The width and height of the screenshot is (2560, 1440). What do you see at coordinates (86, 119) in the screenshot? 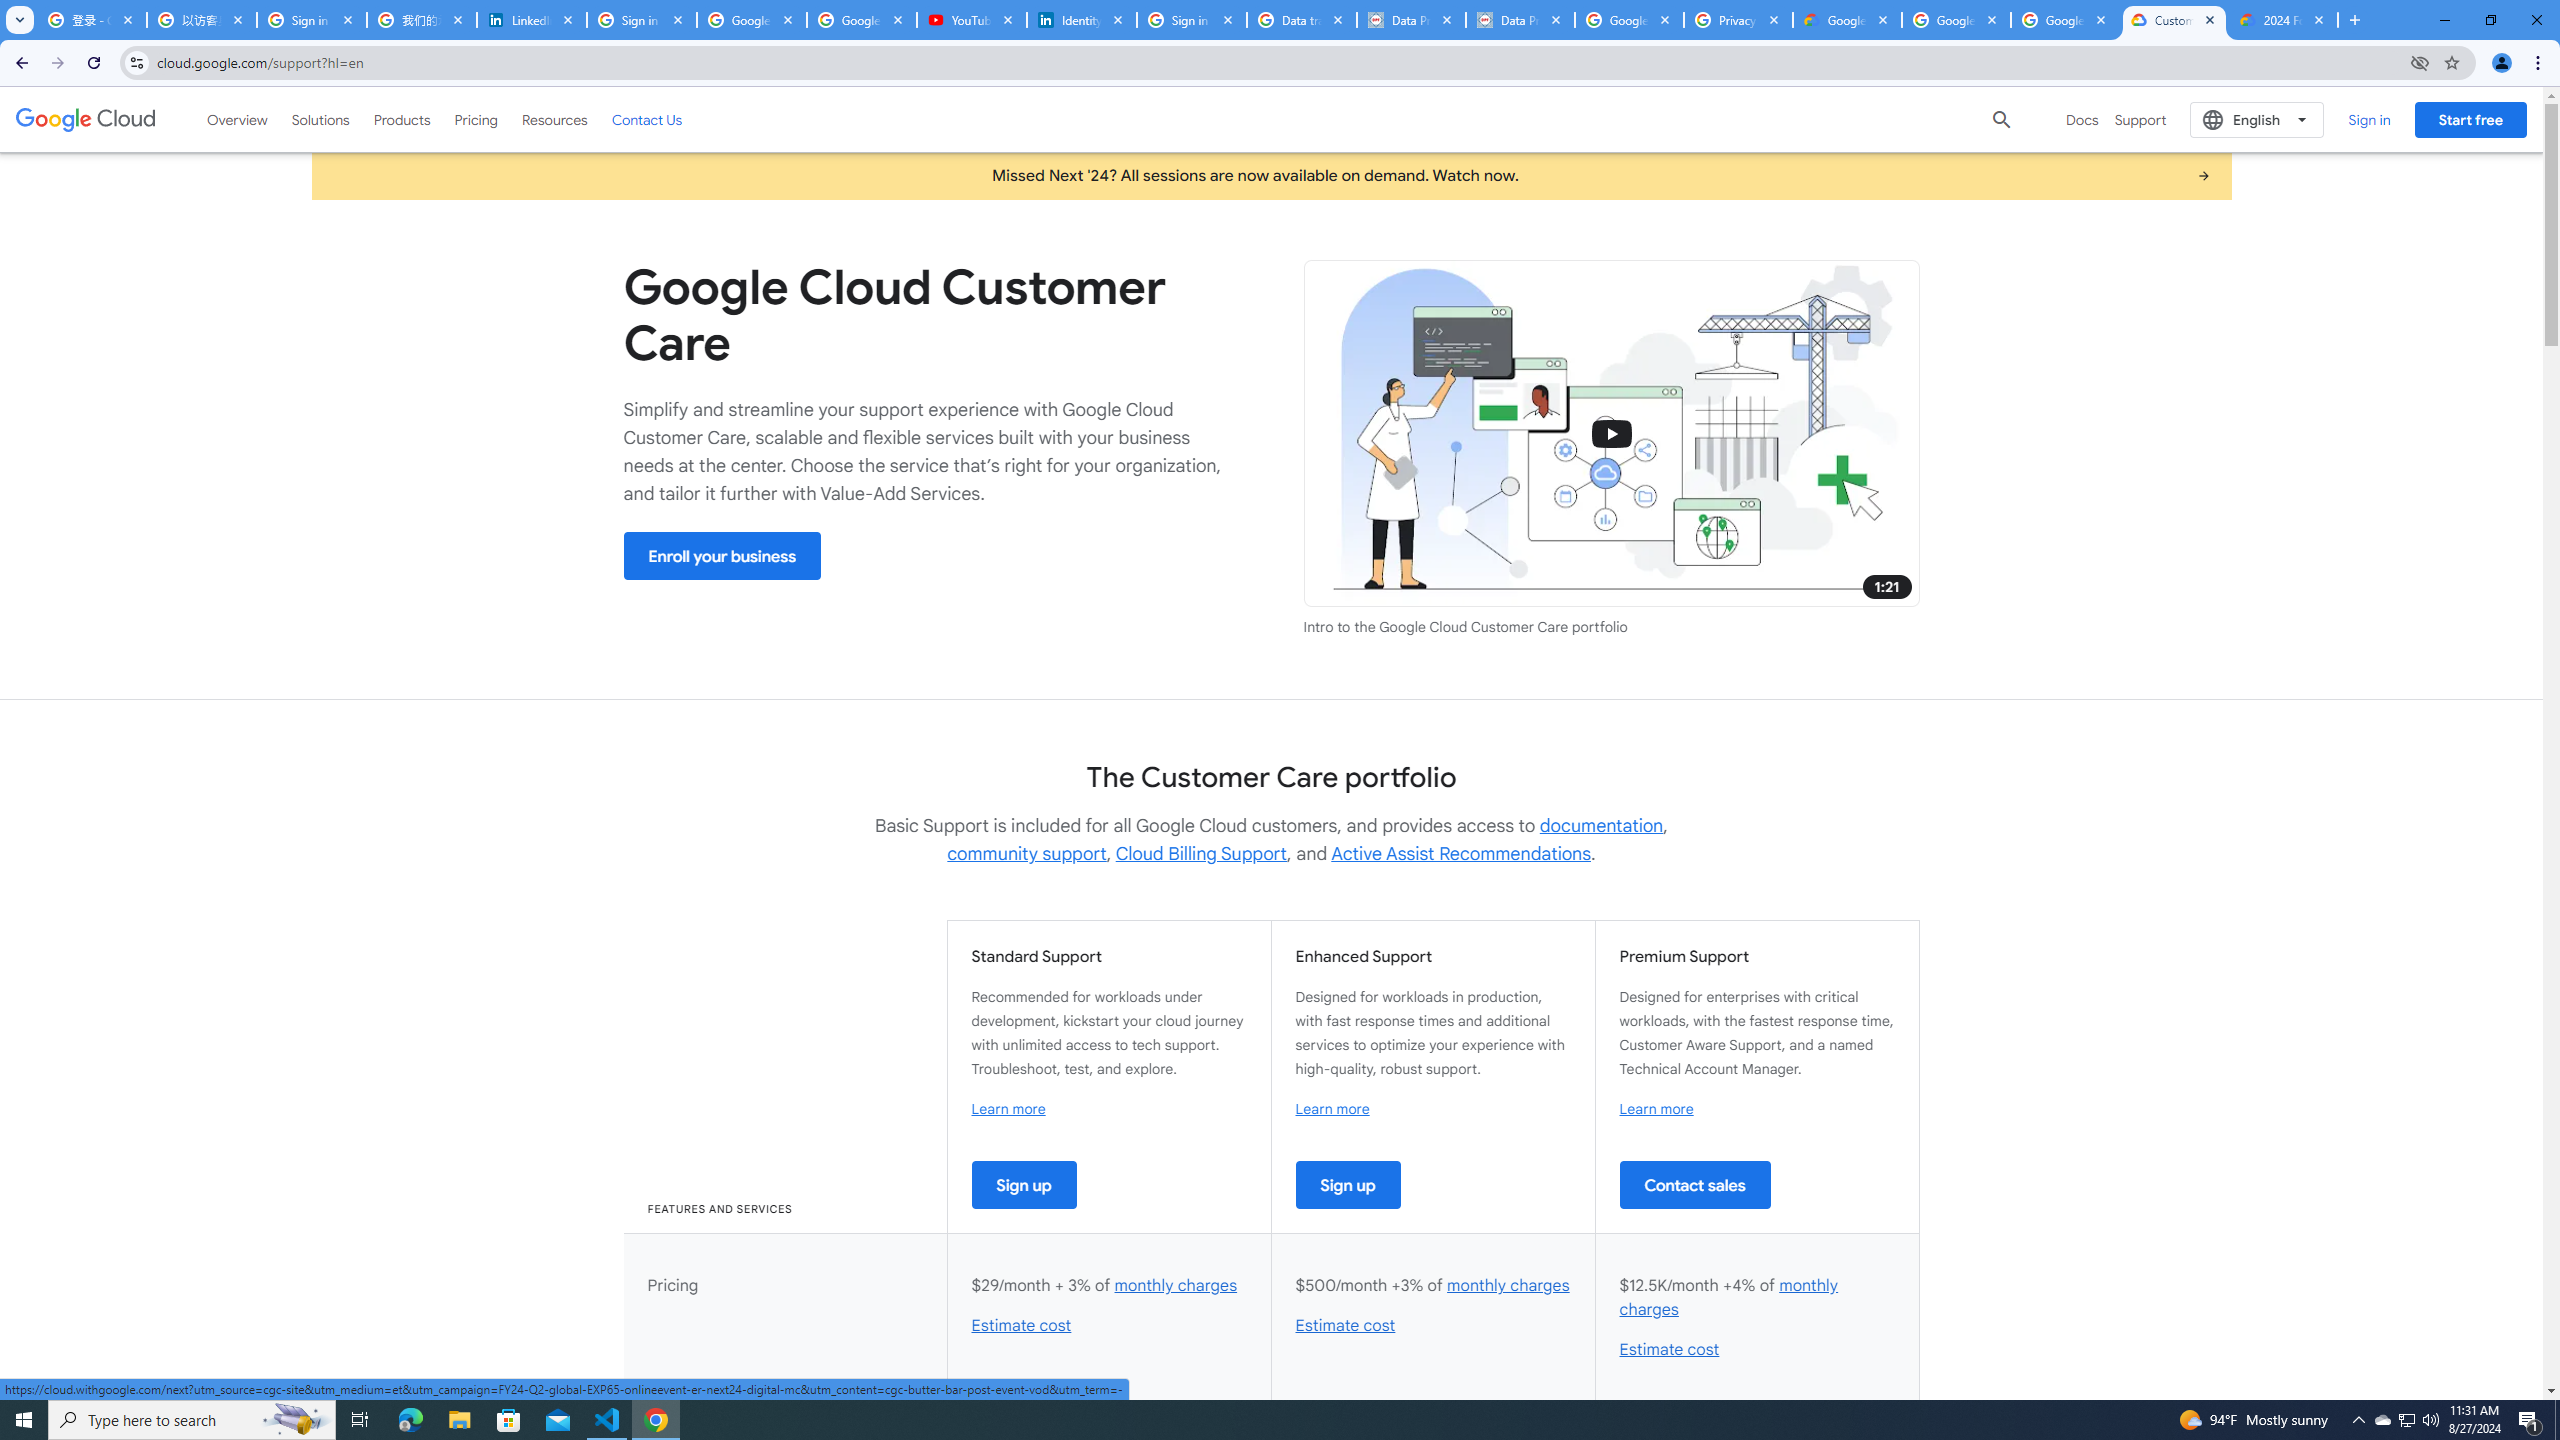
I see `Google Cloud` at bounding box center [86, 119].